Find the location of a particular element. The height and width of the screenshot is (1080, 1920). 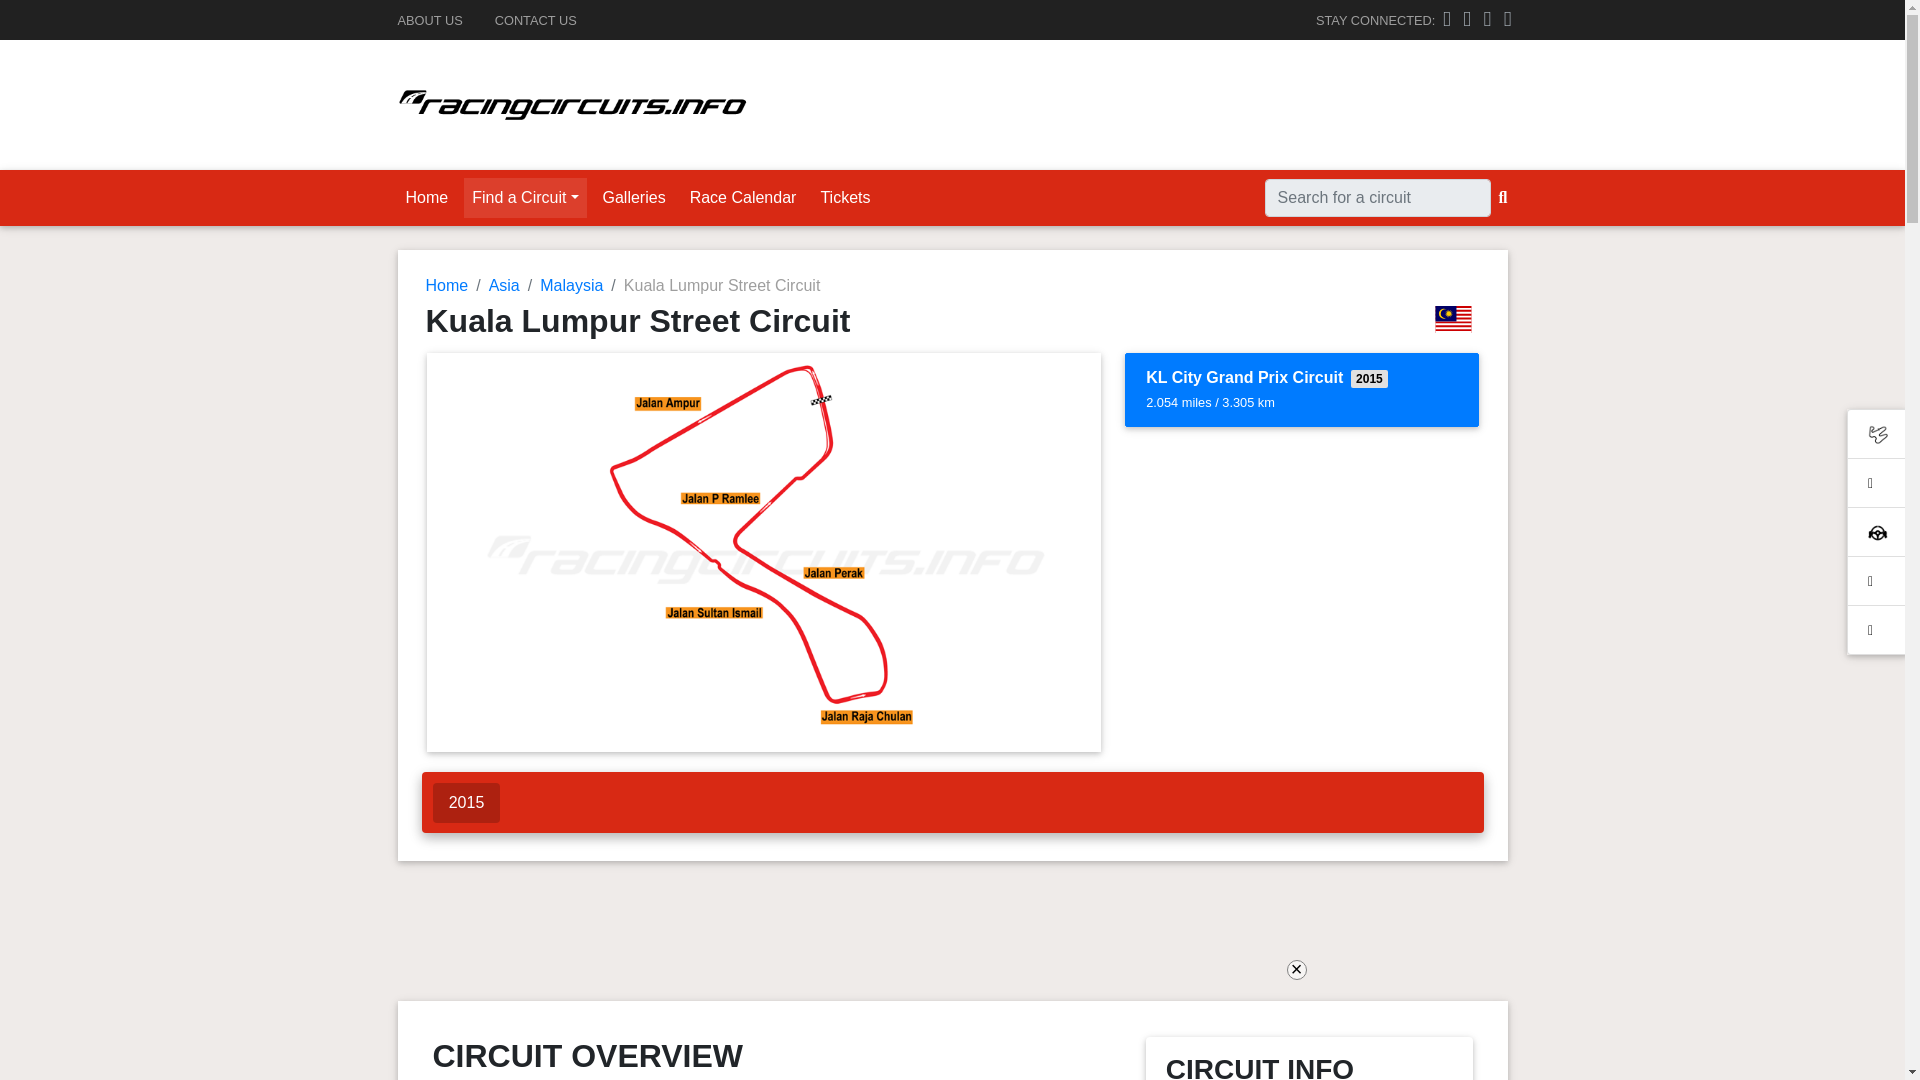

CONTACT US is located at coordinates (536, 20).